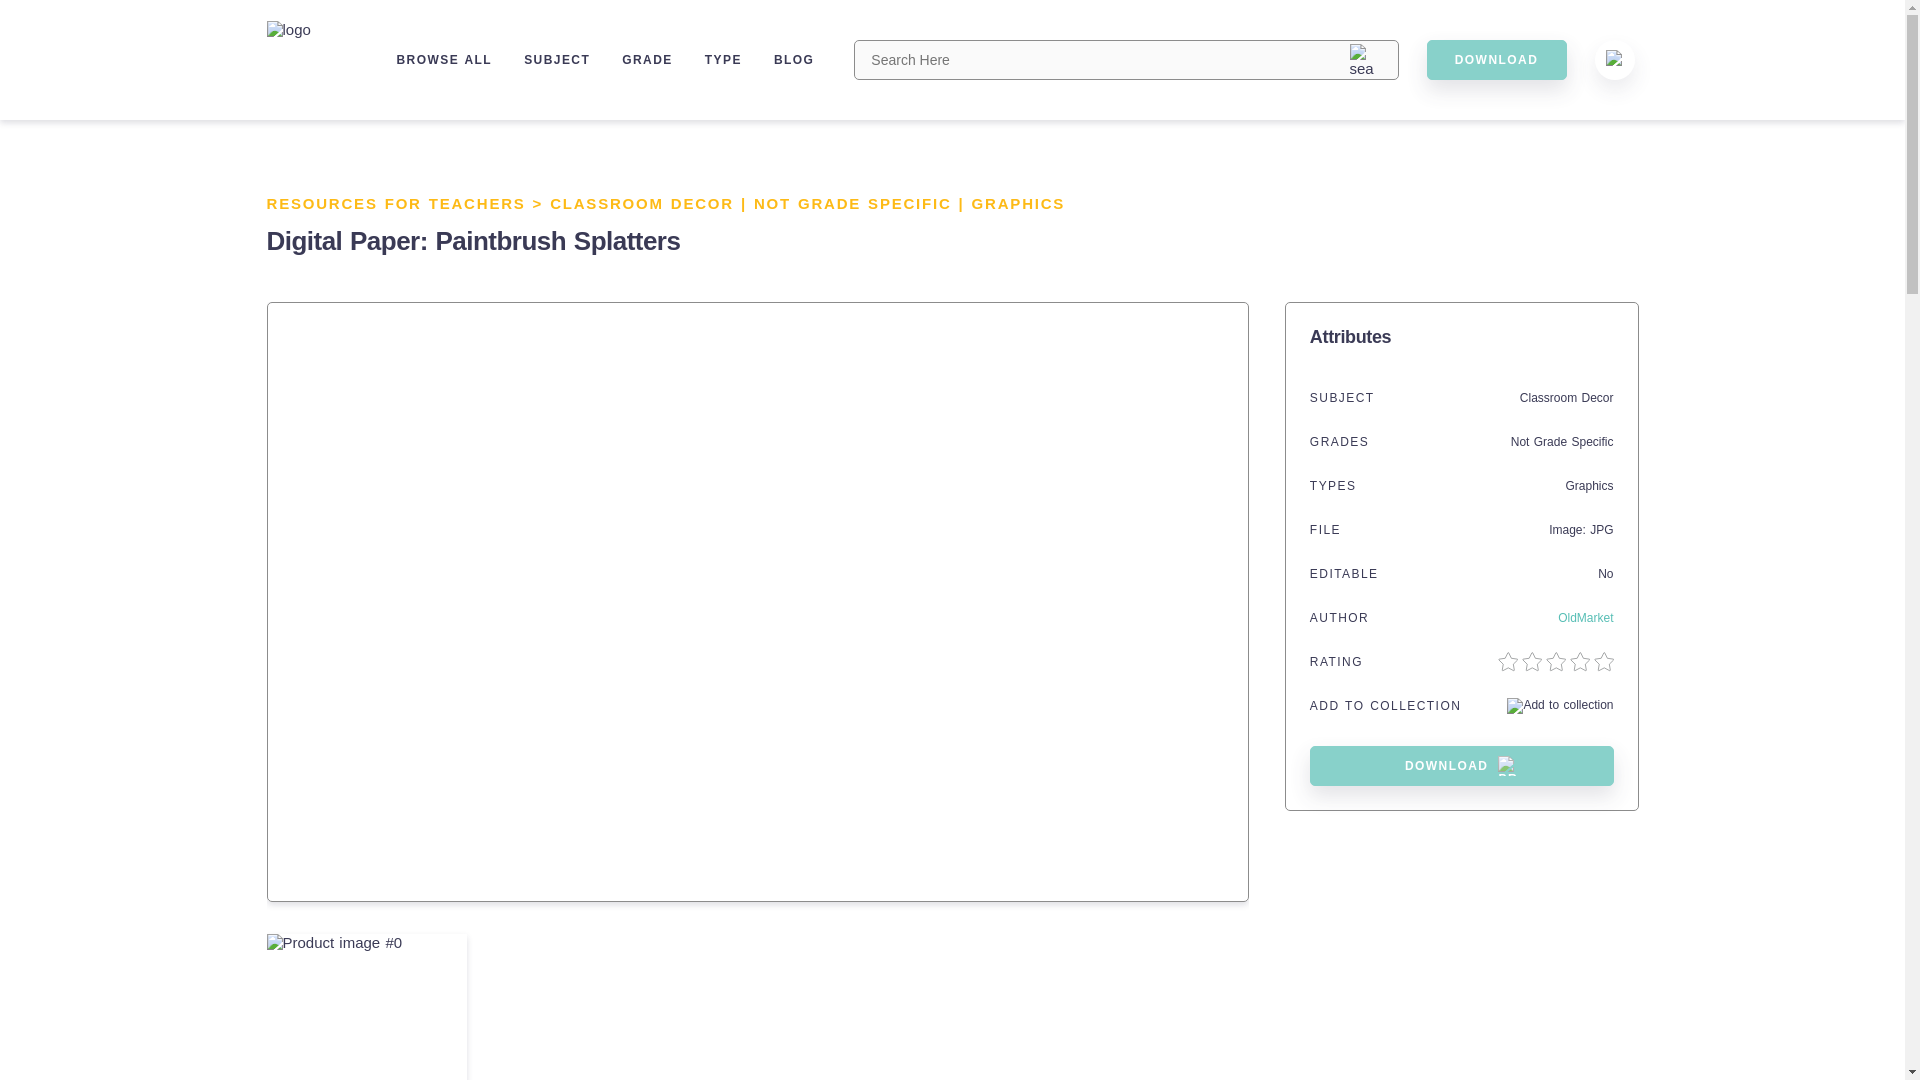  I want to click on BLOG, so click(794, 59).